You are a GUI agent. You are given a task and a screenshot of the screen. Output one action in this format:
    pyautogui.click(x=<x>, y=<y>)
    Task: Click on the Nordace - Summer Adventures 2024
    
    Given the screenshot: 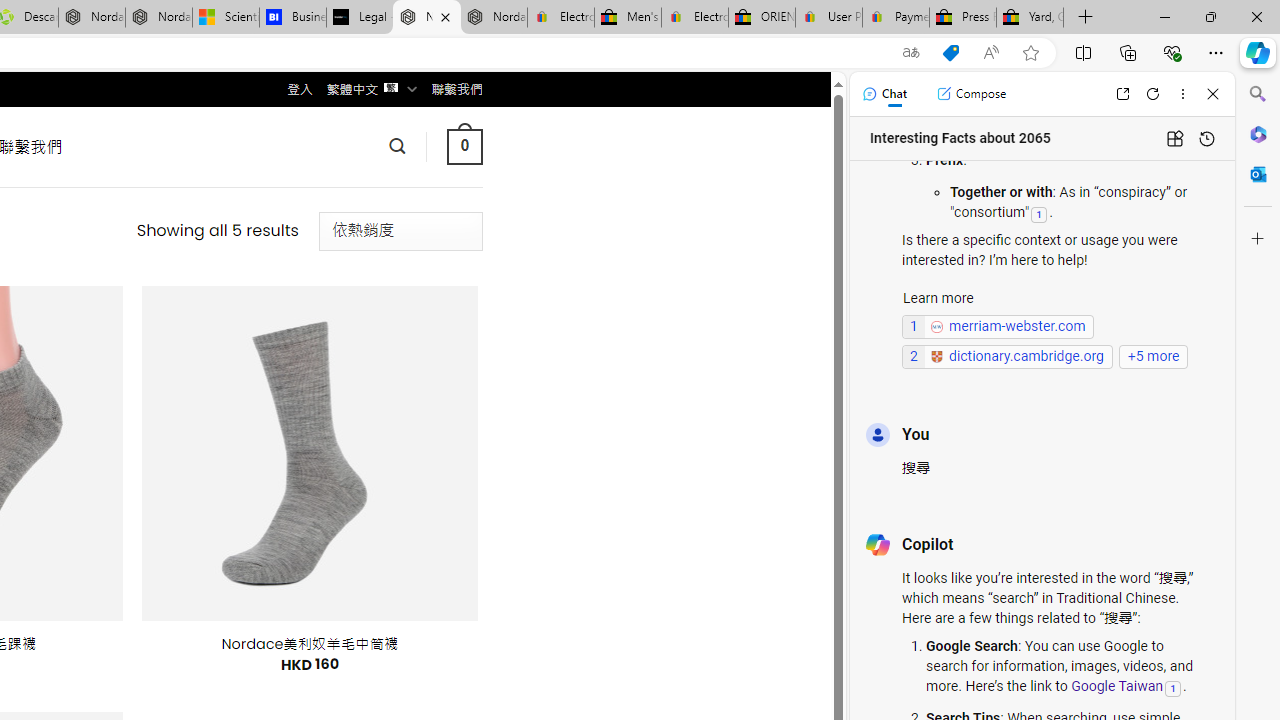 What is the action you would take?
    pyautogui.click(x=92, y=18)
    